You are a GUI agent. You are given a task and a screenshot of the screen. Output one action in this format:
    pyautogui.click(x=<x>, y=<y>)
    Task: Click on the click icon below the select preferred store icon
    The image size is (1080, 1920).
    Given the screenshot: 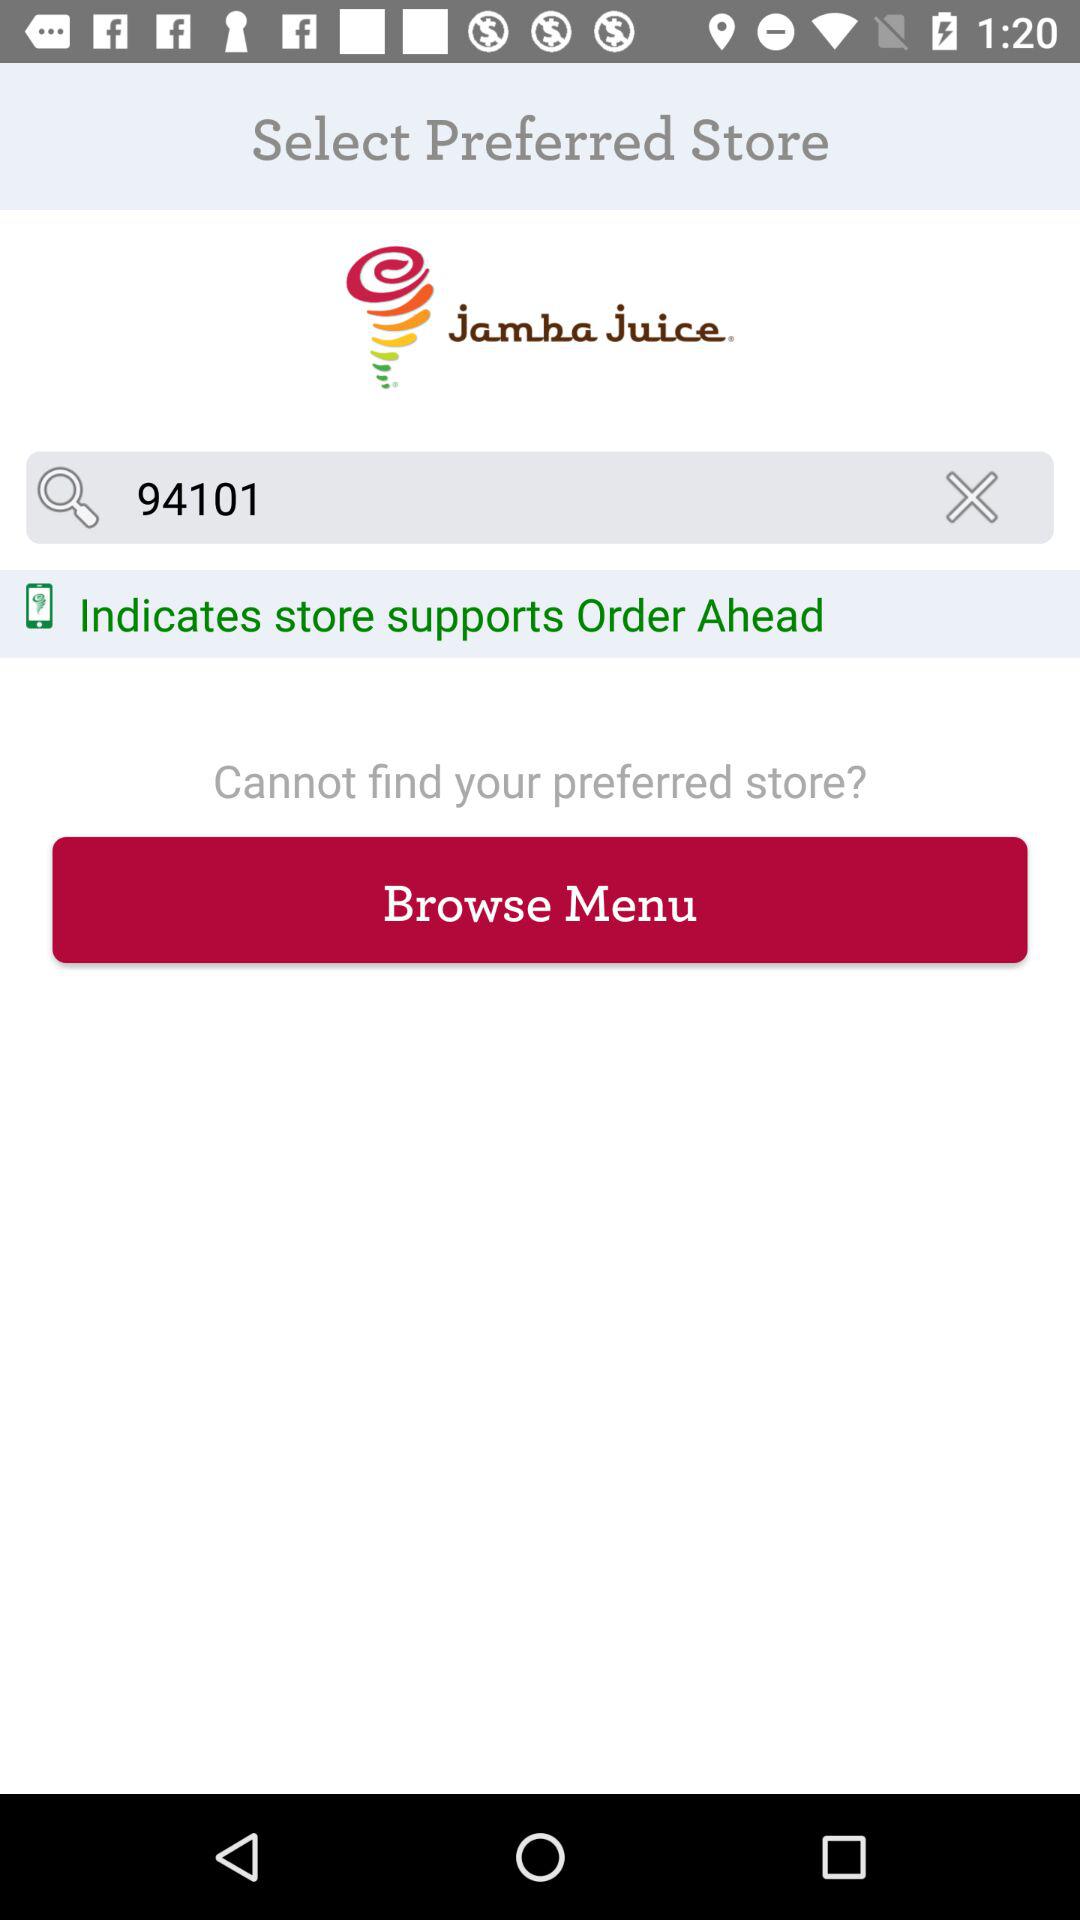 What is the action you would take?
    pyautogui.click(x=539, y=318)
    